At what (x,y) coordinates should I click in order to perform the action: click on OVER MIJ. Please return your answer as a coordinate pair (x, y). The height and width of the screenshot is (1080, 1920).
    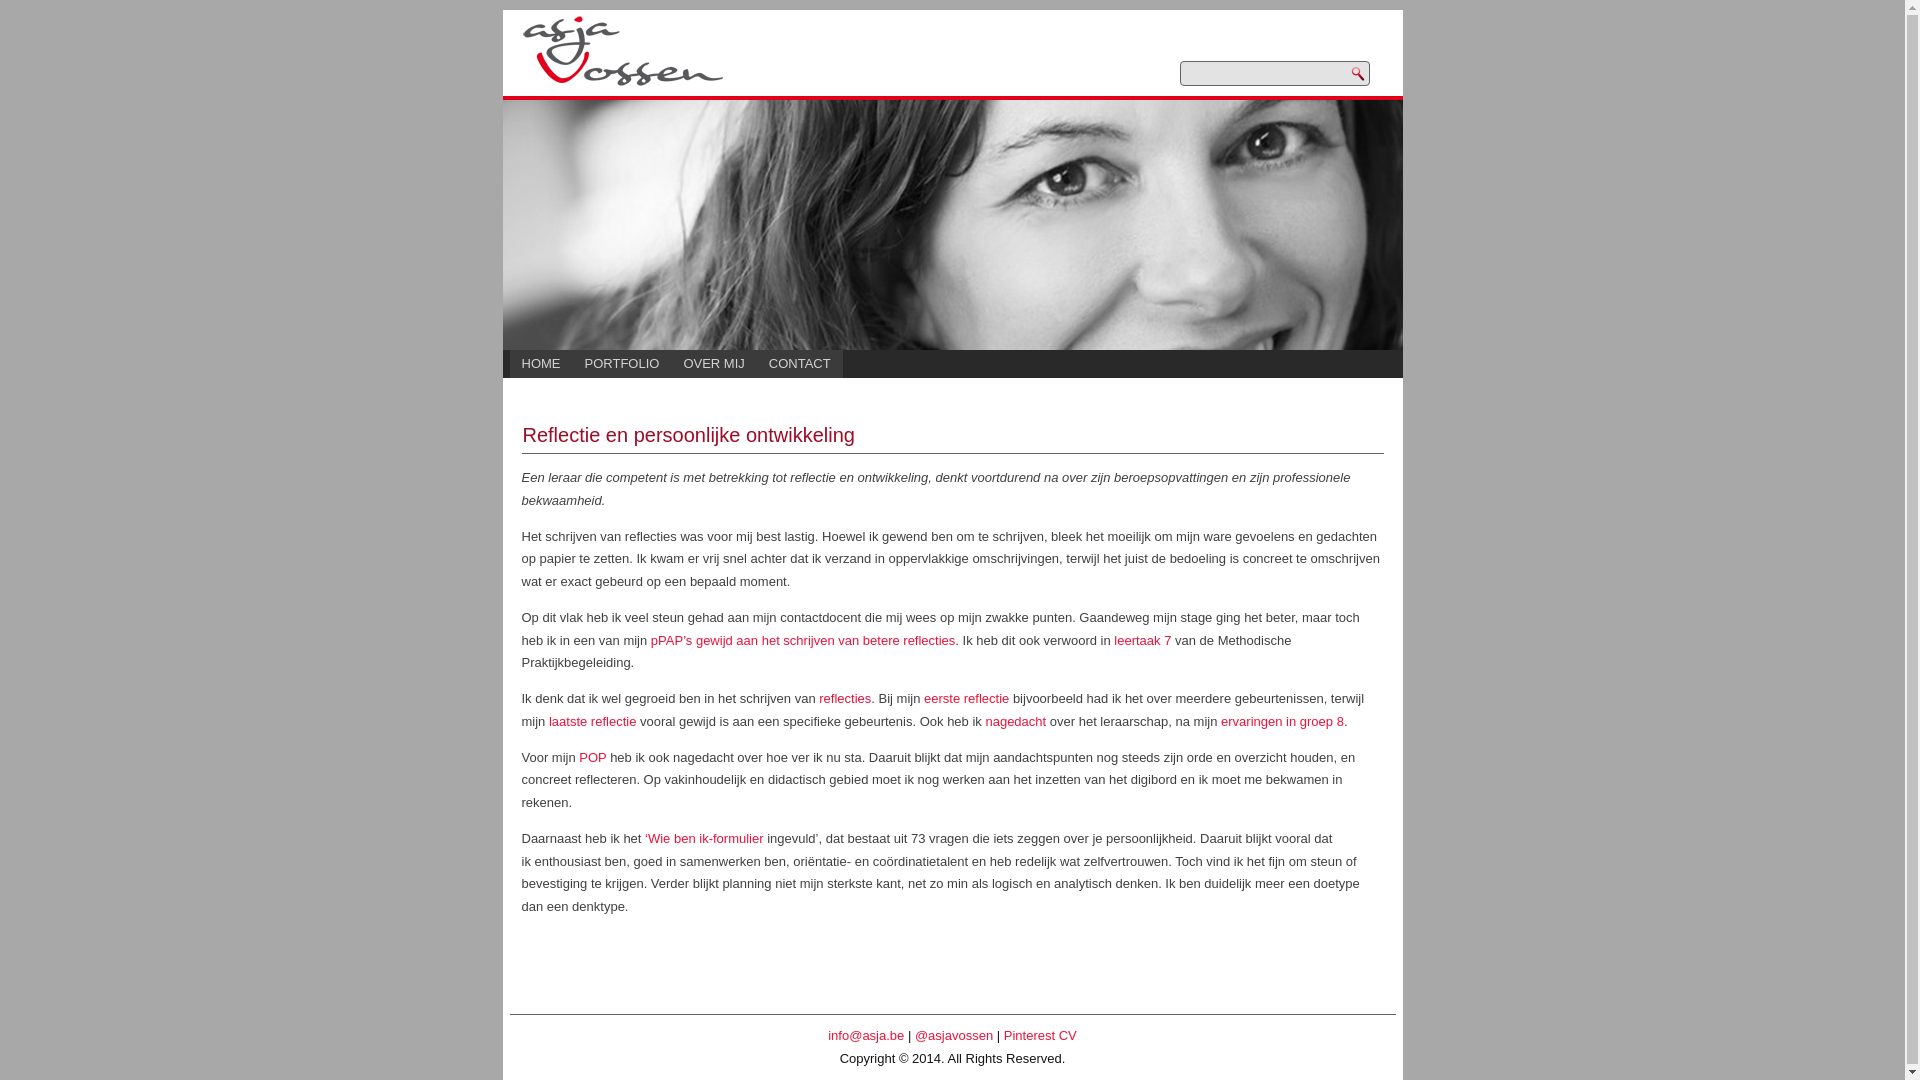
    Looking at the image, I should click on (714, 364).